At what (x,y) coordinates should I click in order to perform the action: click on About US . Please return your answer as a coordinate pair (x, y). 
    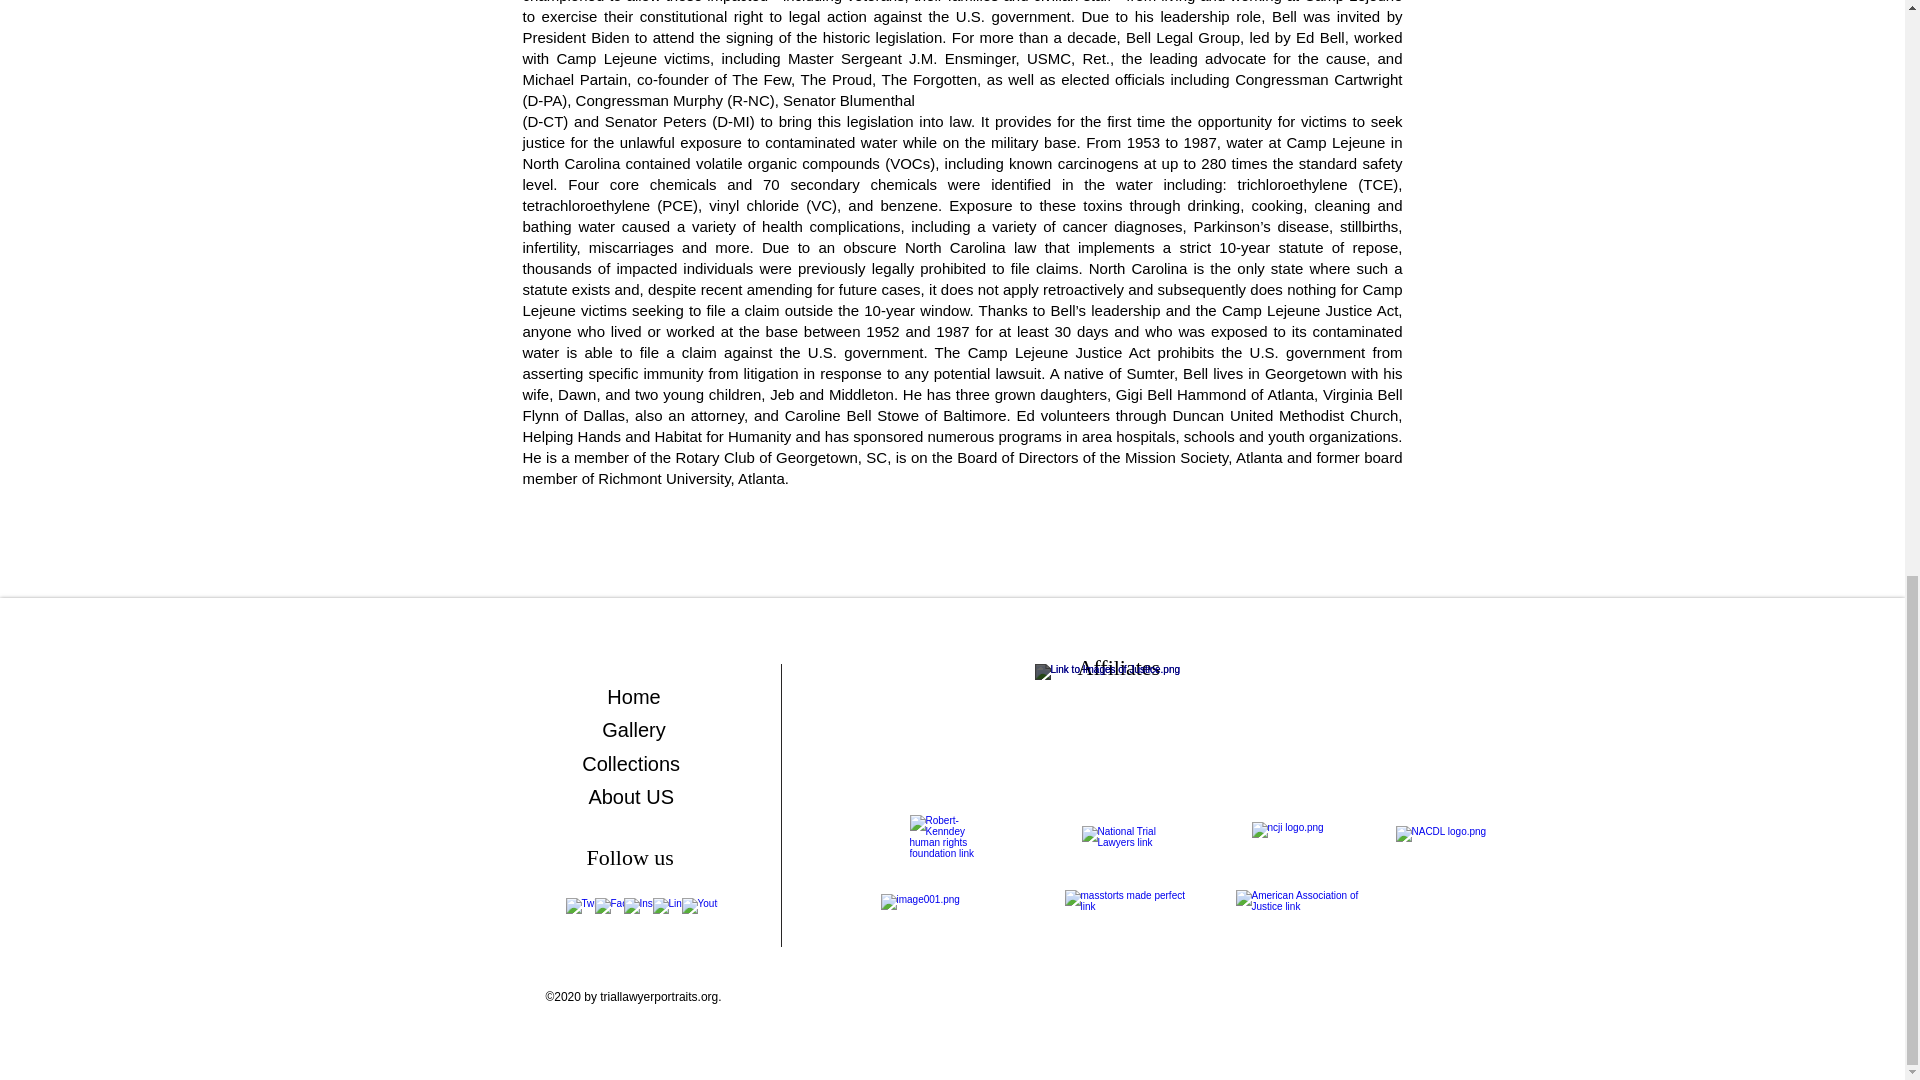
    Looking at the image, I should click on (633, 796).